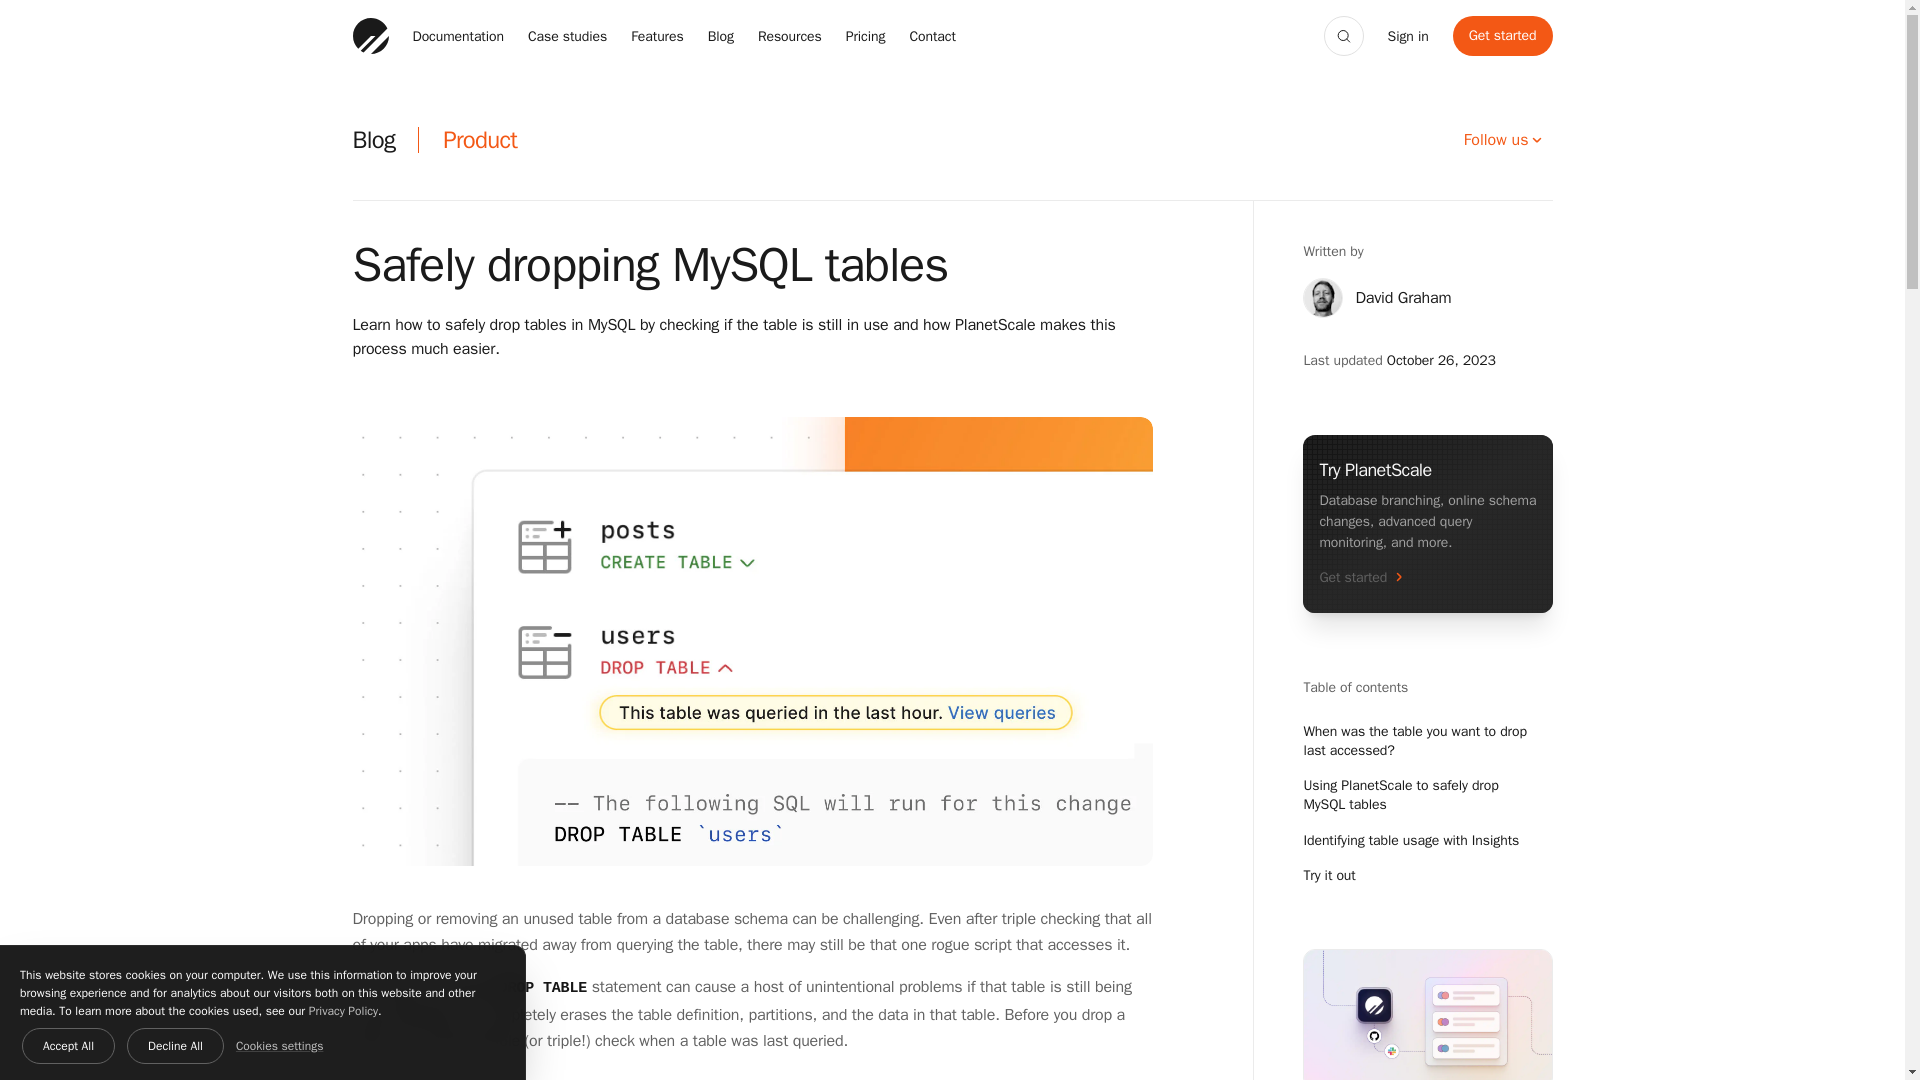  I want to click on Contact, so click(931, 36).